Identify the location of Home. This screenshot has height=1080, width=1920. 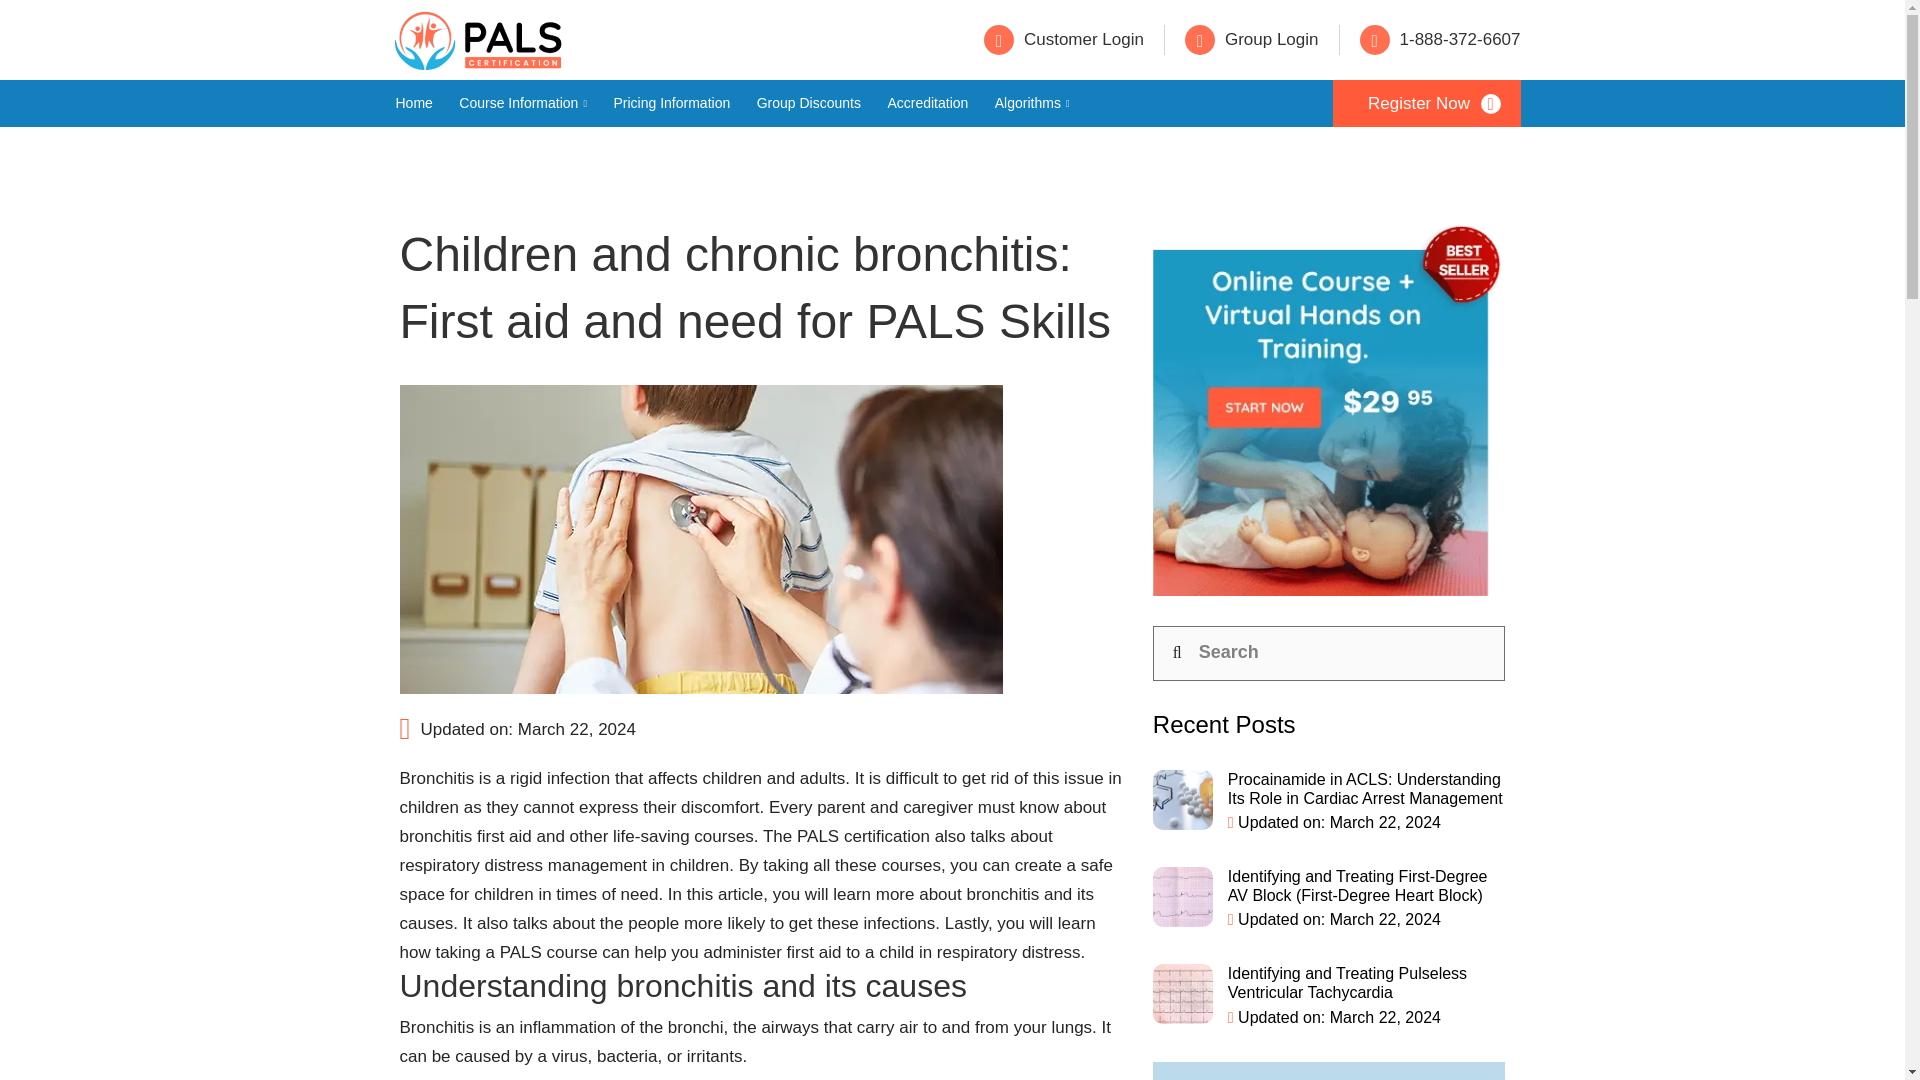
(414, 103).